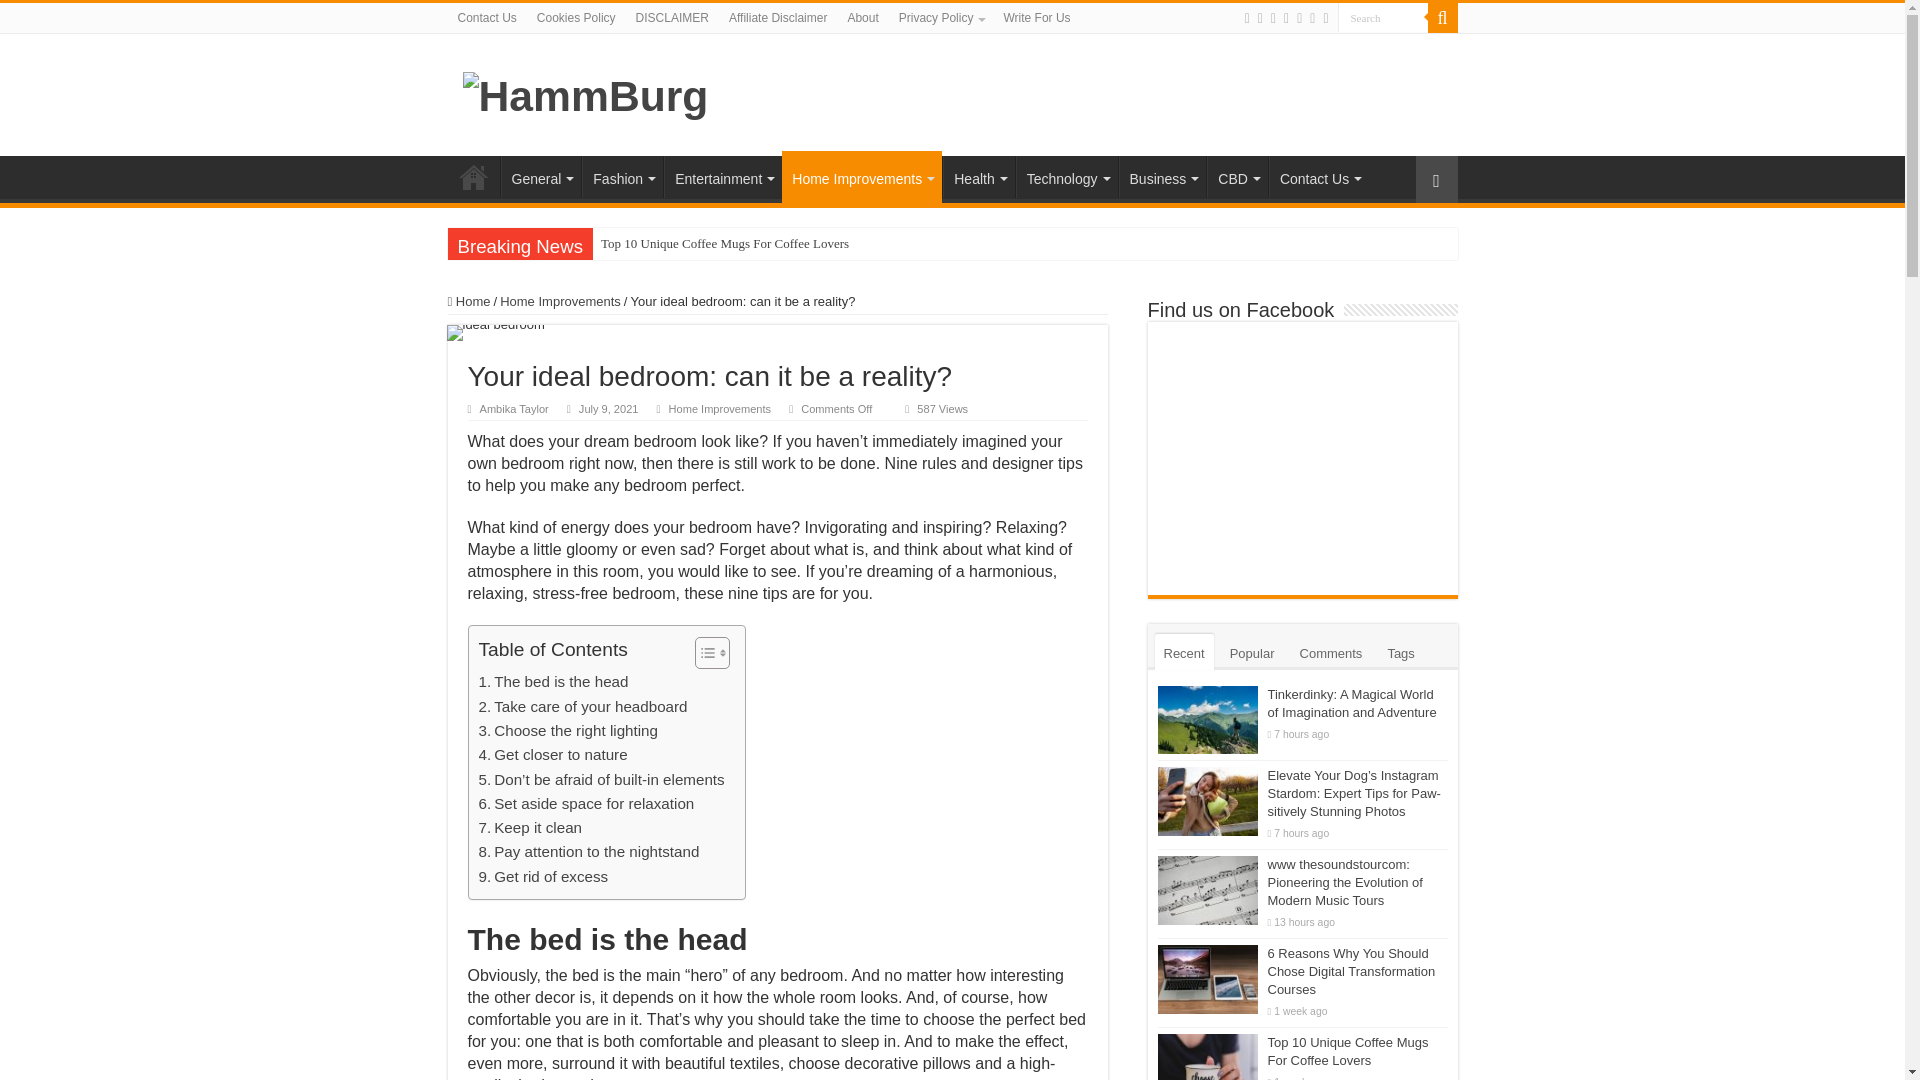  What do you see at coordinates (1383, 18) in the screenshot?
I see `Search` at bounding box center [1383, 18].